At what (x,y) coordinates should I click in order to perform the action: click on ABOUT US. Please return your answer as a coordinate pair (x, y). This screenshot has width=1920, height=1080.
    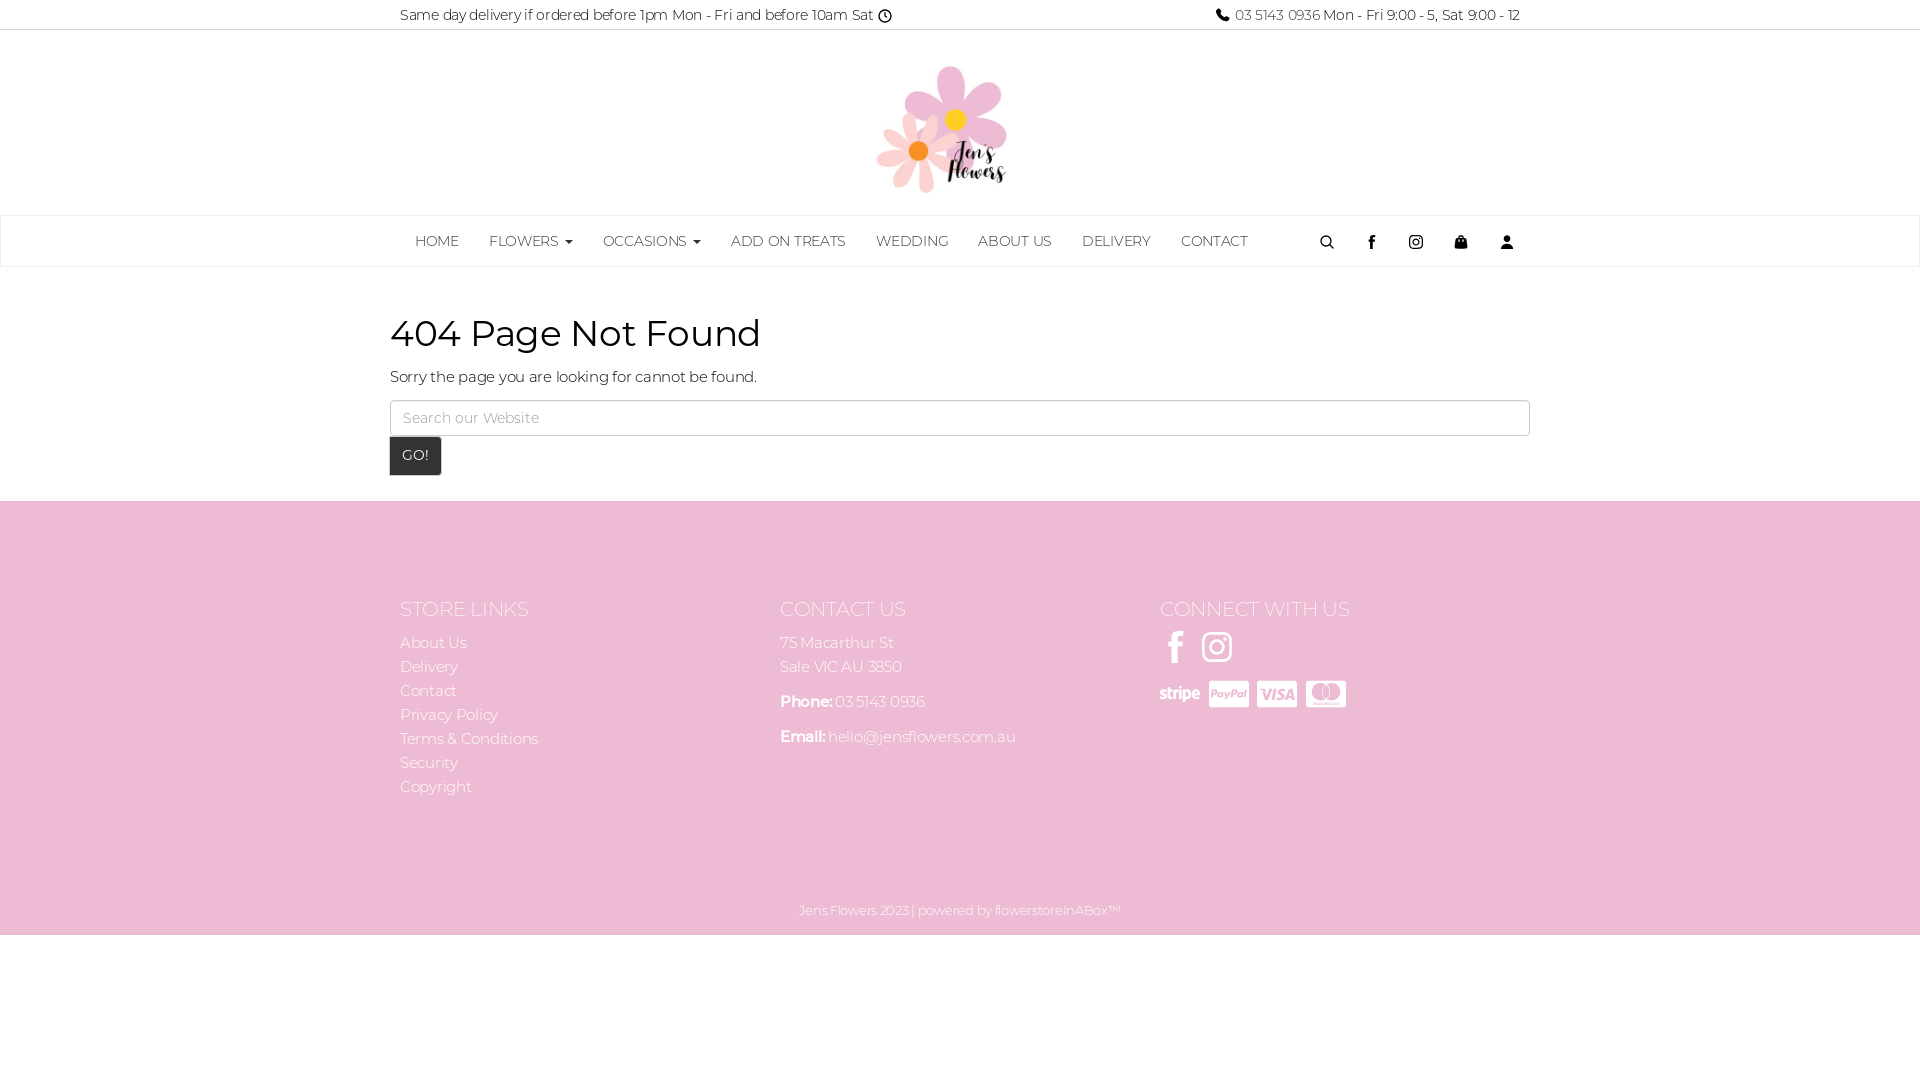
    Looking at the image, I should click on (1015, 241).